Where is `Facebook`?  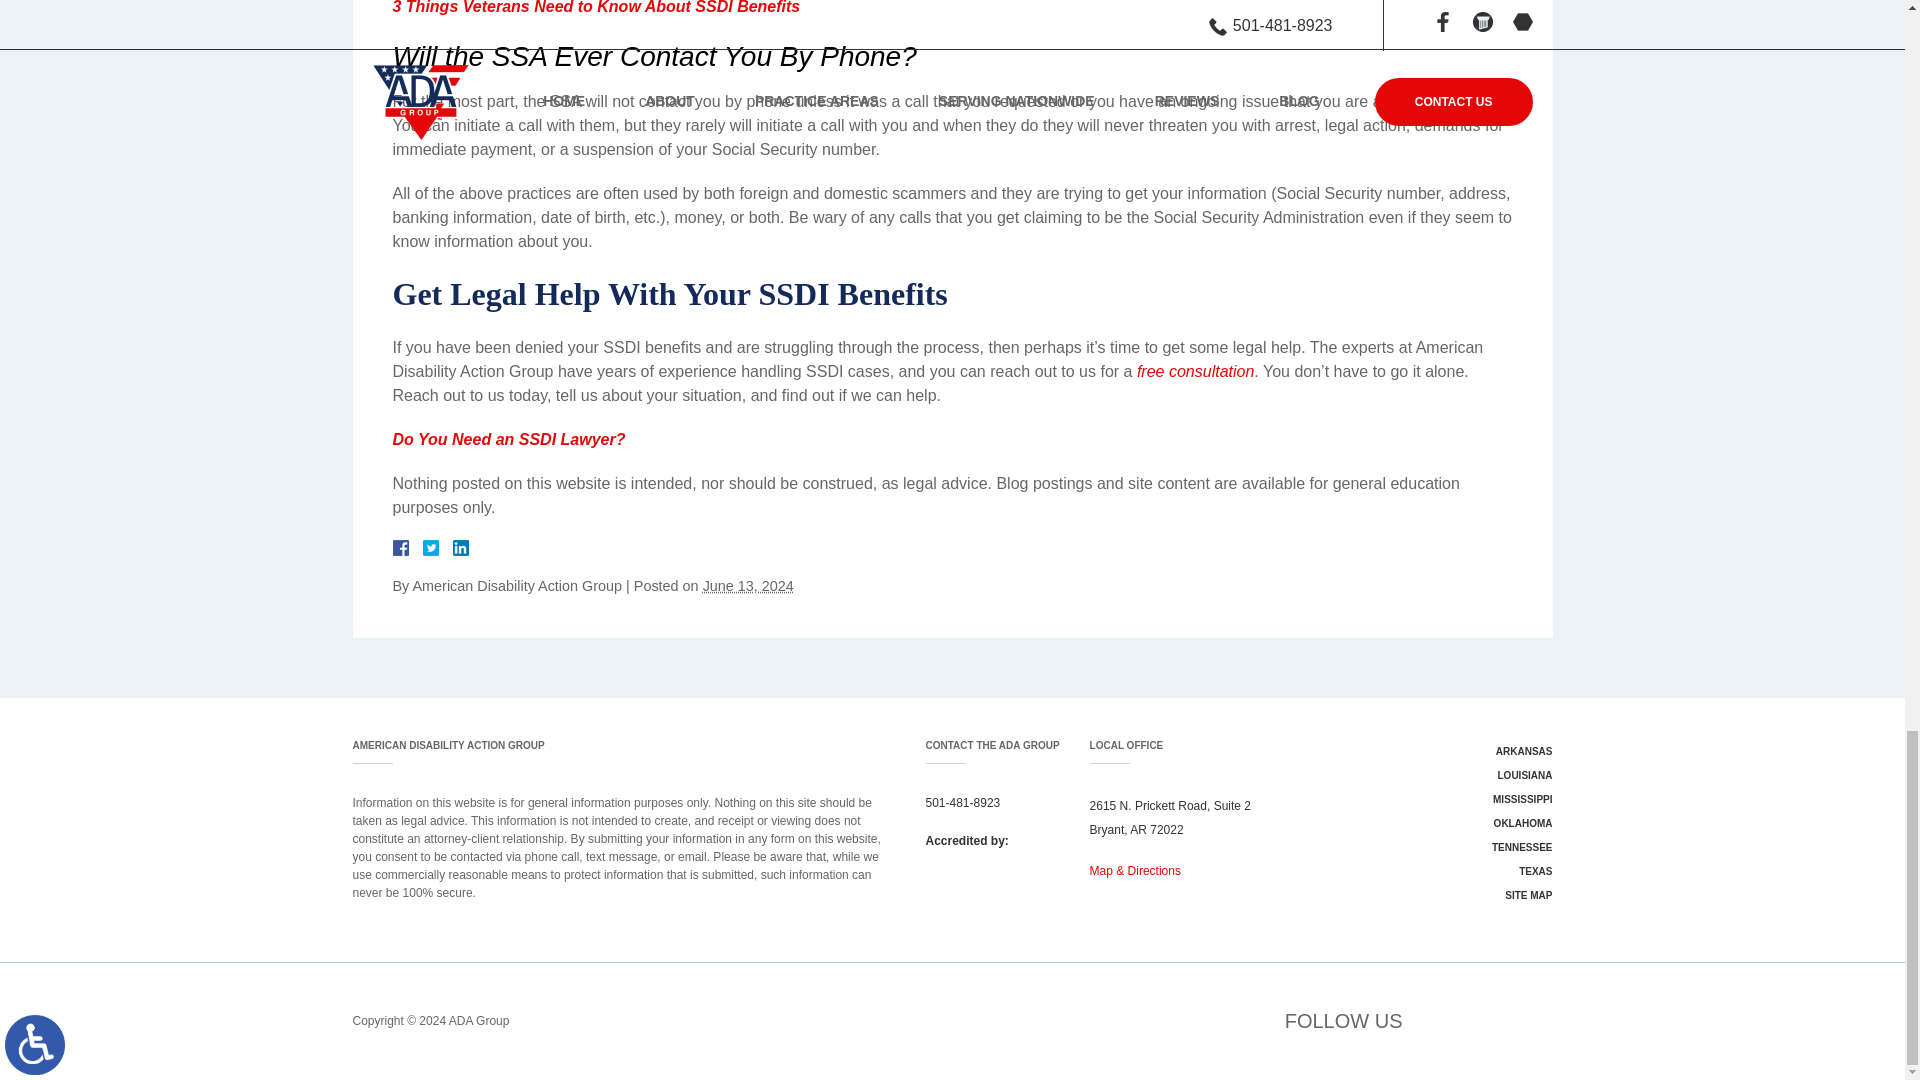 Facebook is located at coordinates (424, 548).